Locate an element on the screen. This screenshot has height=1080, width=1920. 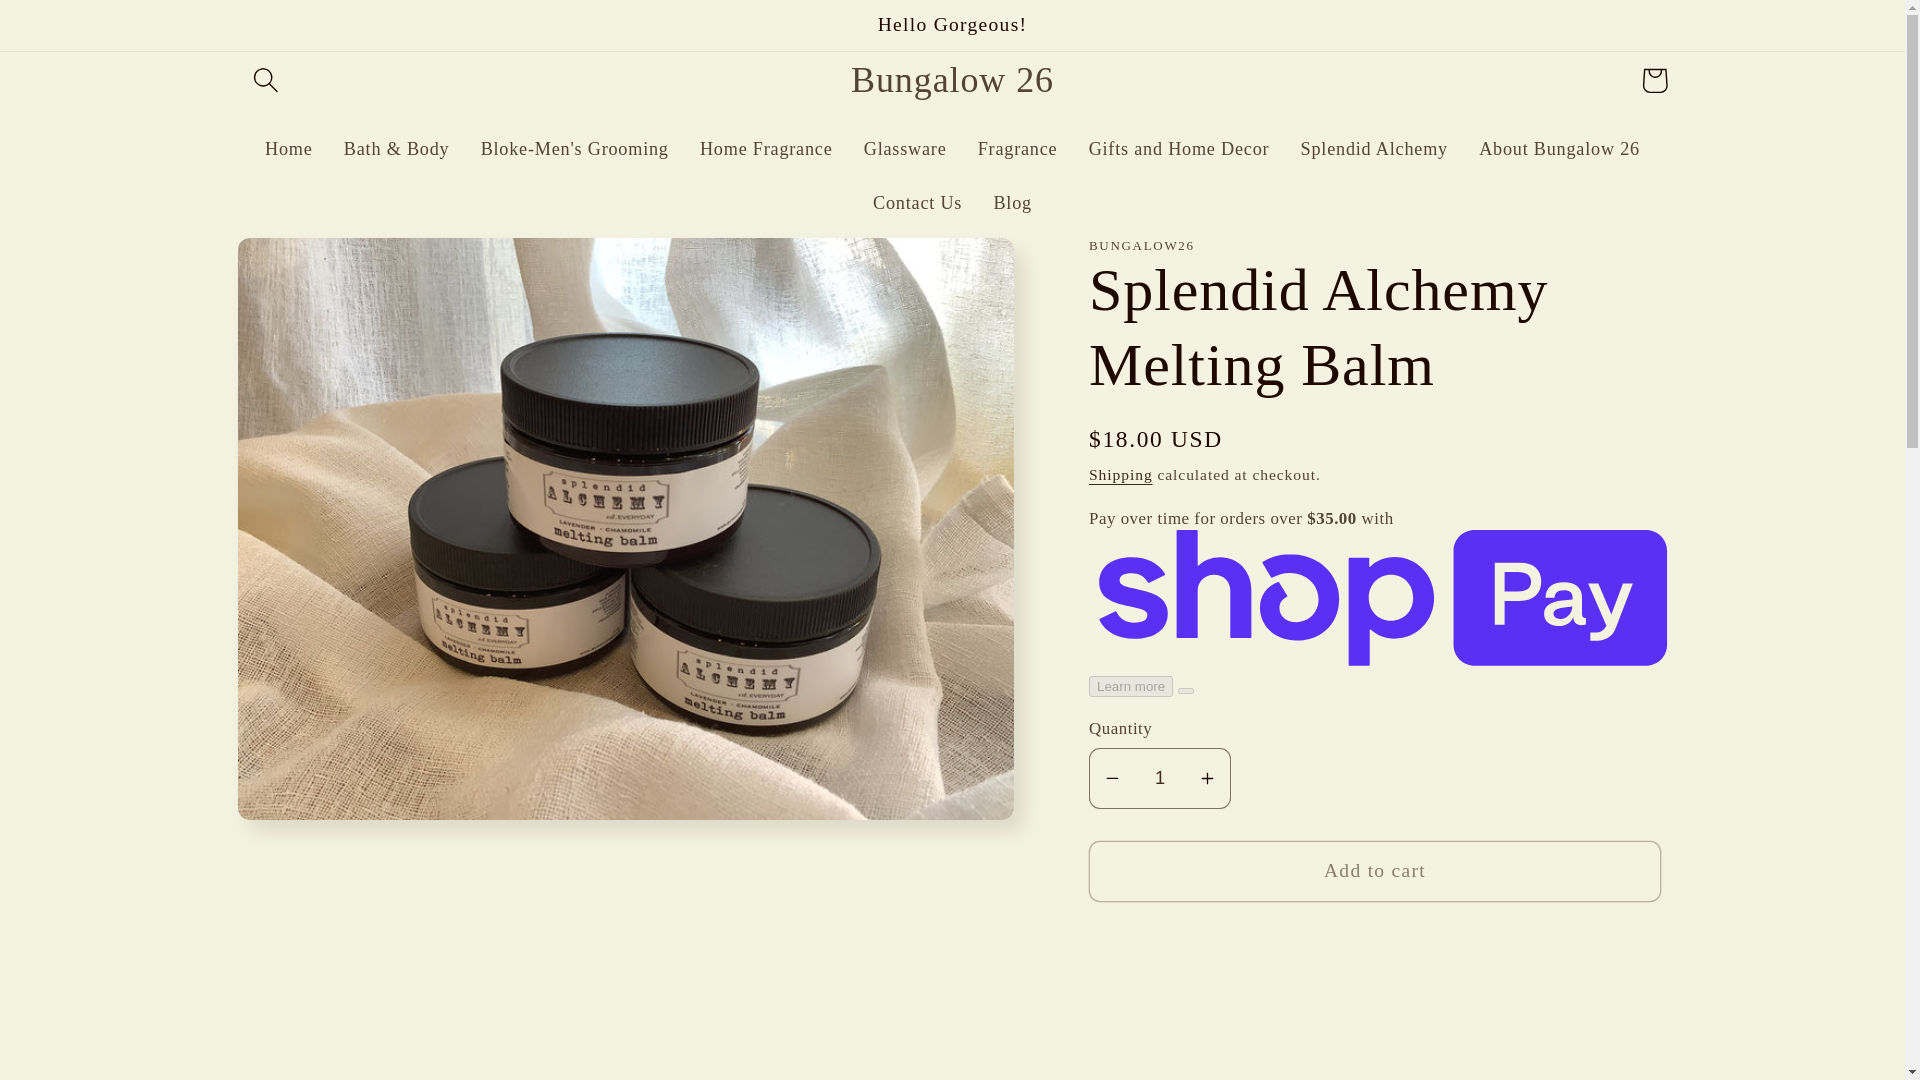
Skip to product information is located at coordinates (314, 267).